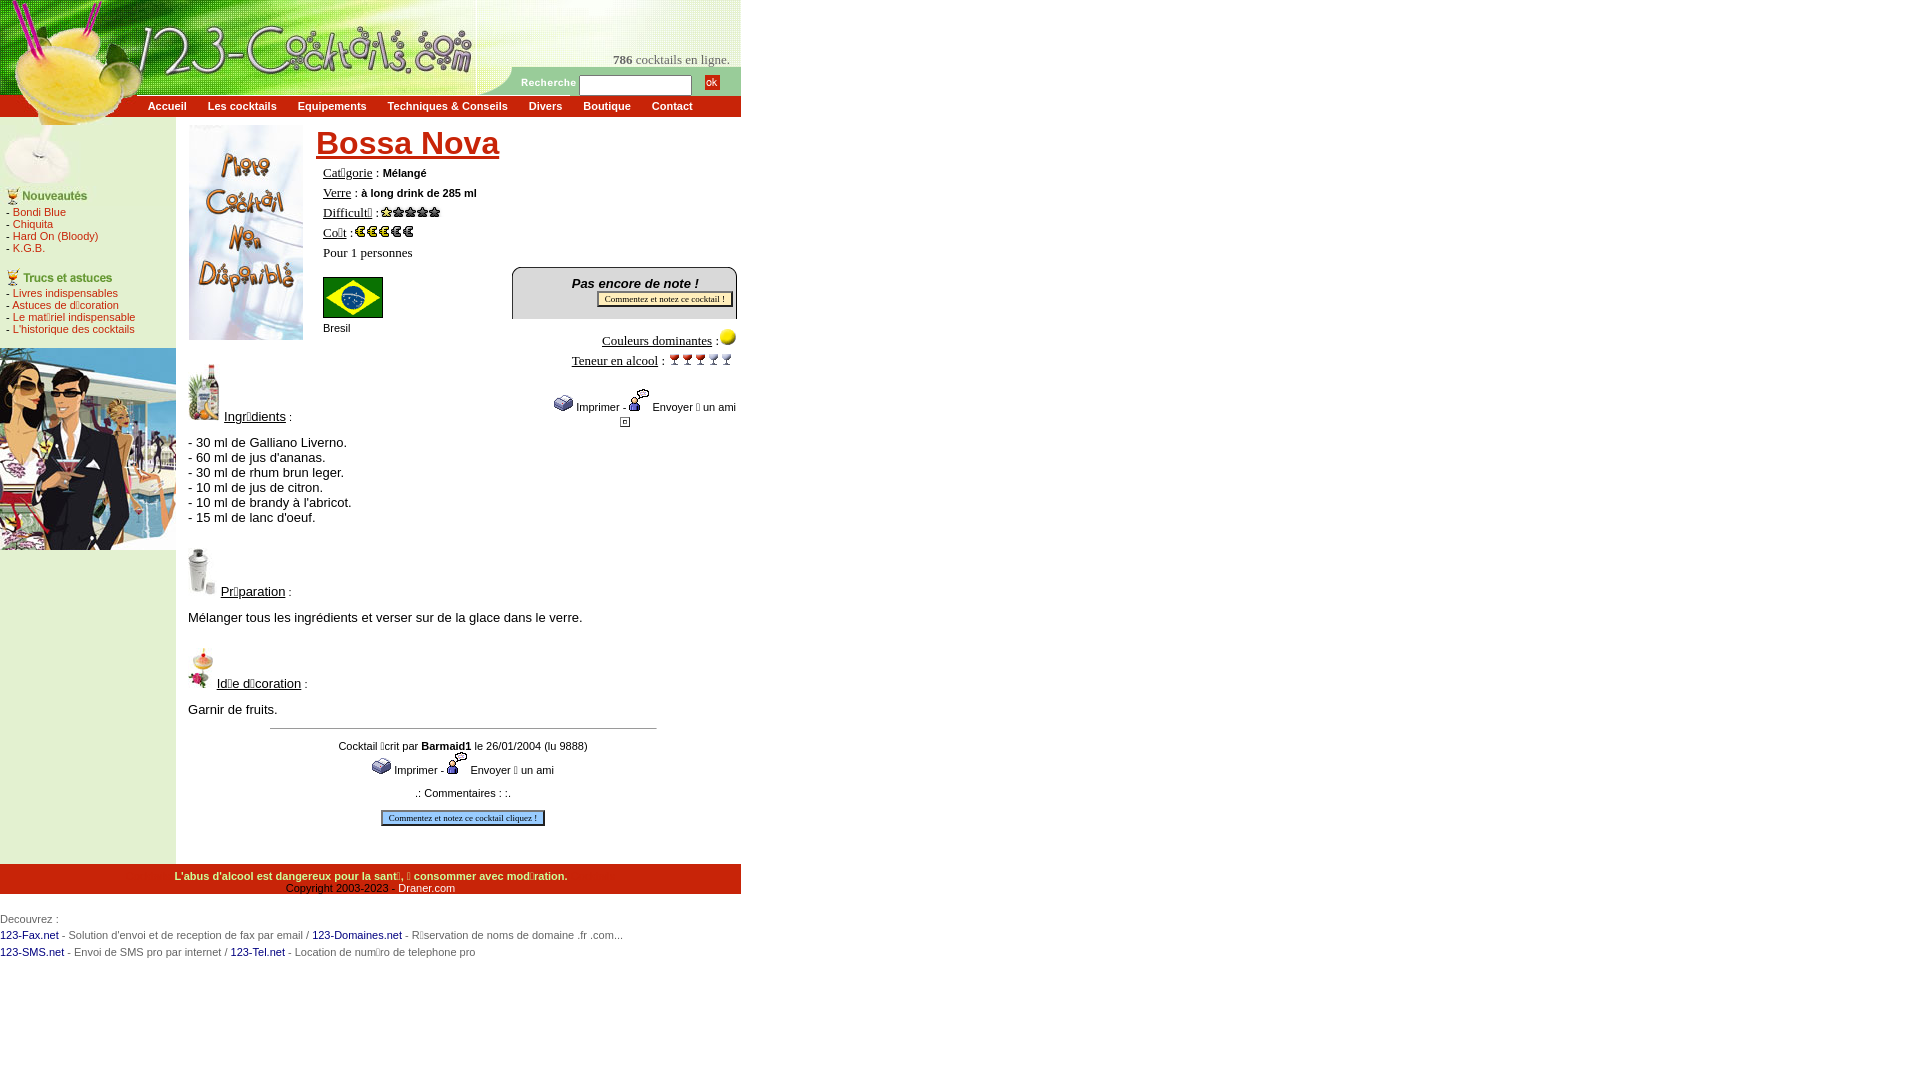  Describe the element at coordinates (33, 224) in the screenshot. I see `Chiquita` at that location.